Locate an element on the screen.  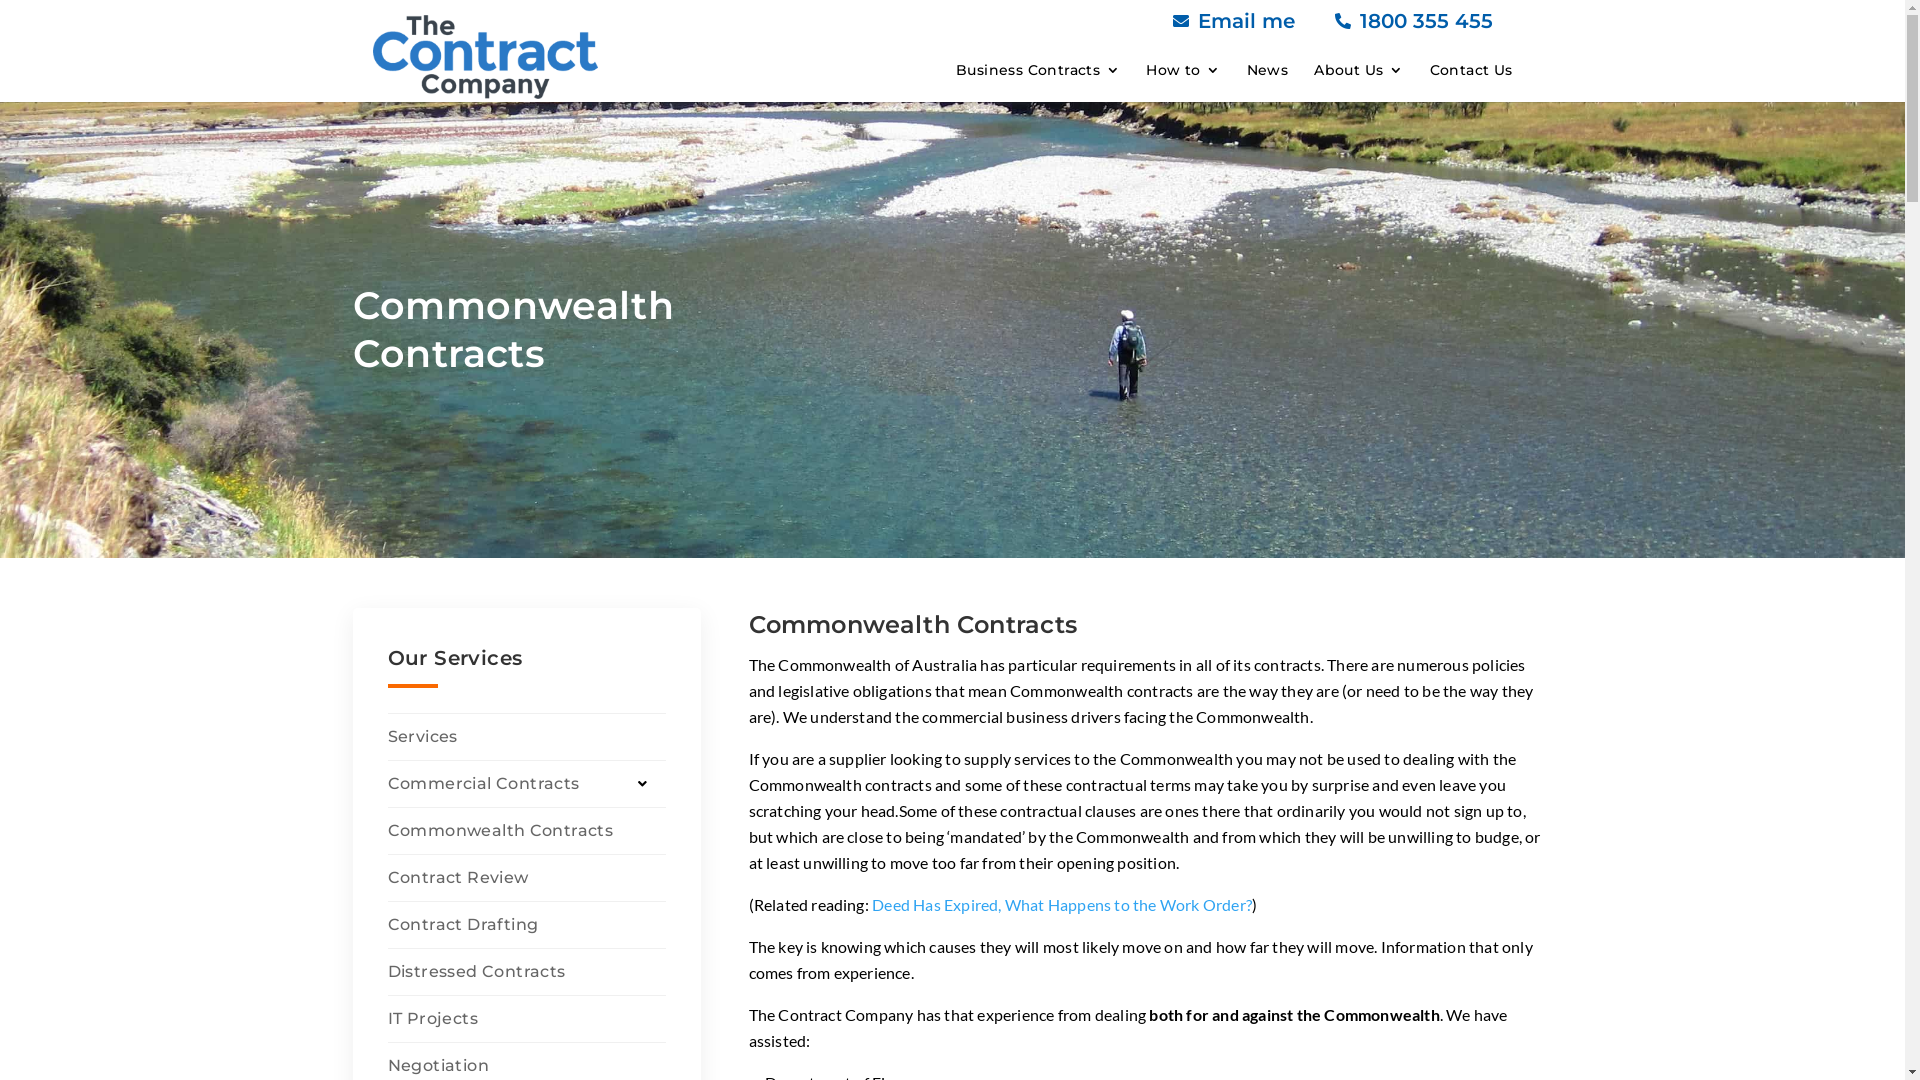
Business Contracts is located at coordinates (1038, 70).